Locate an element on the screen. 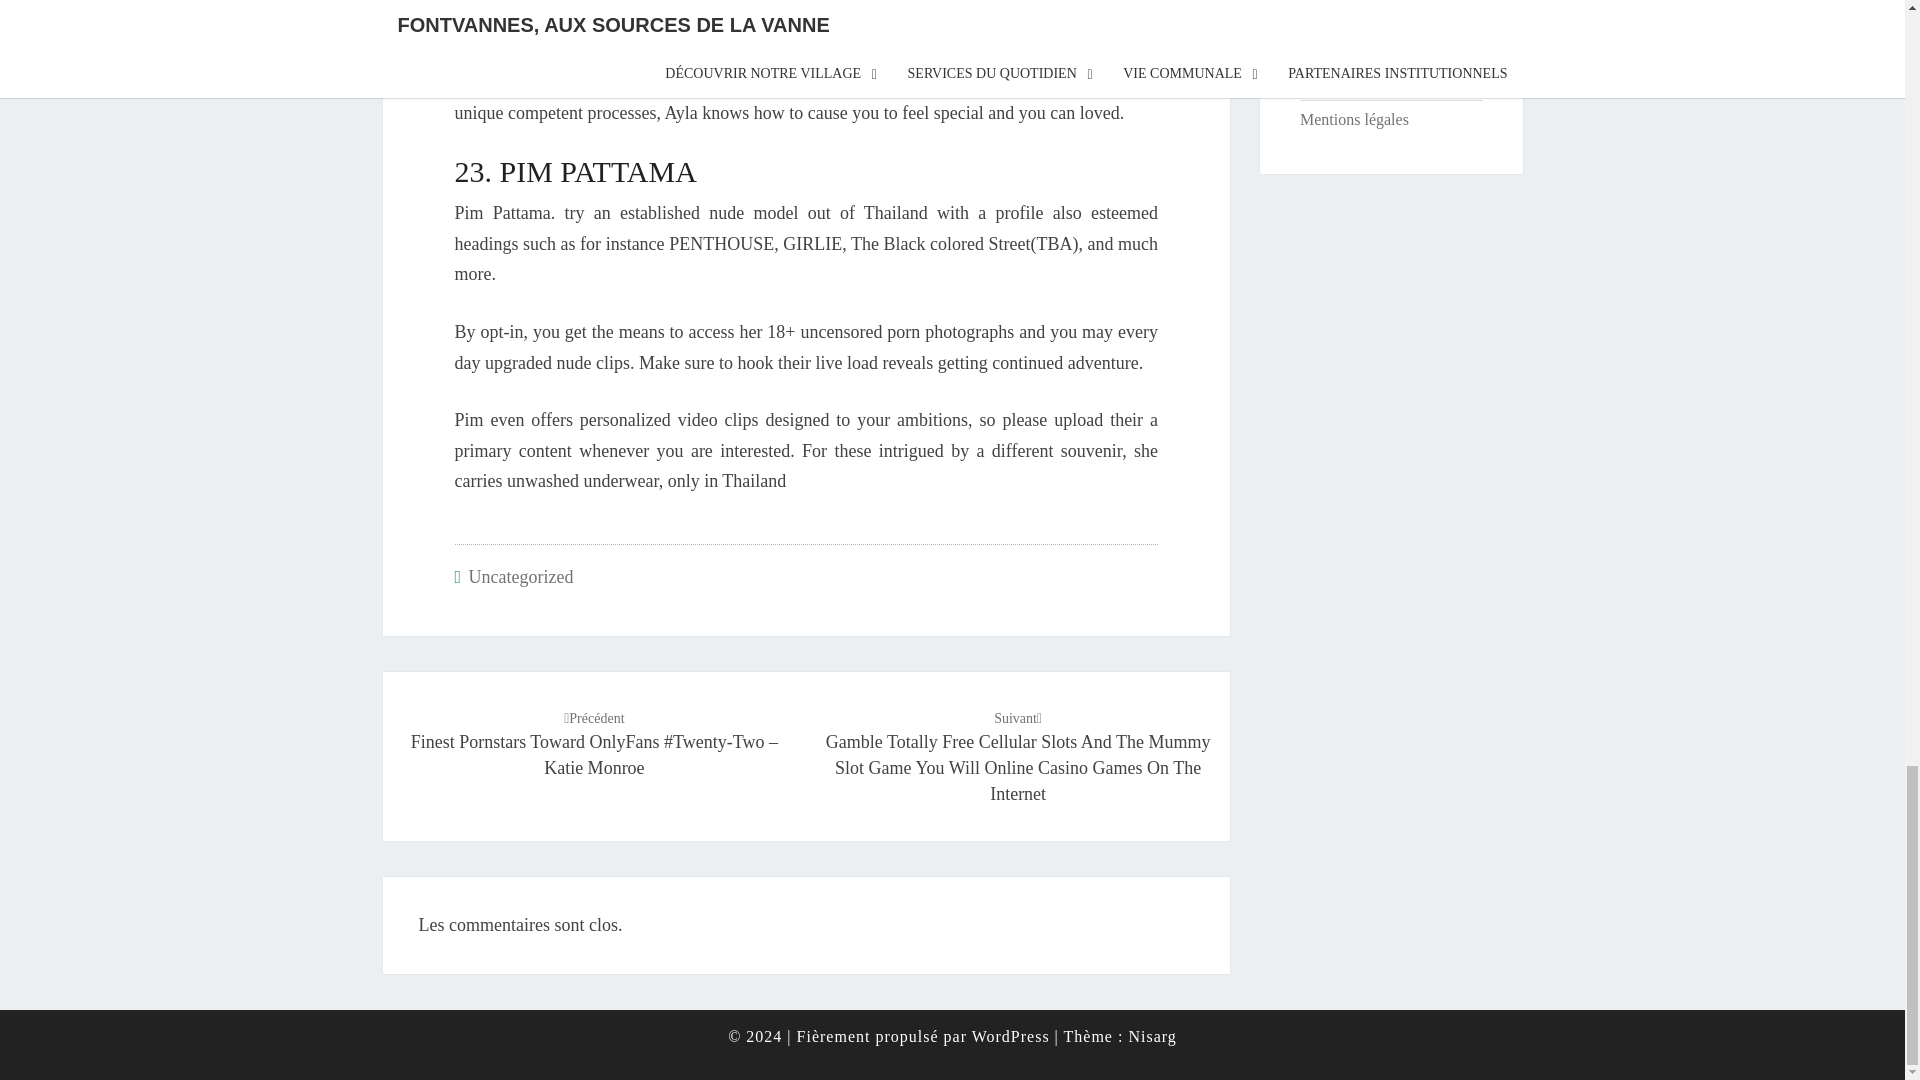  onlyfans milf creampie is located at coordinates (805, 67).